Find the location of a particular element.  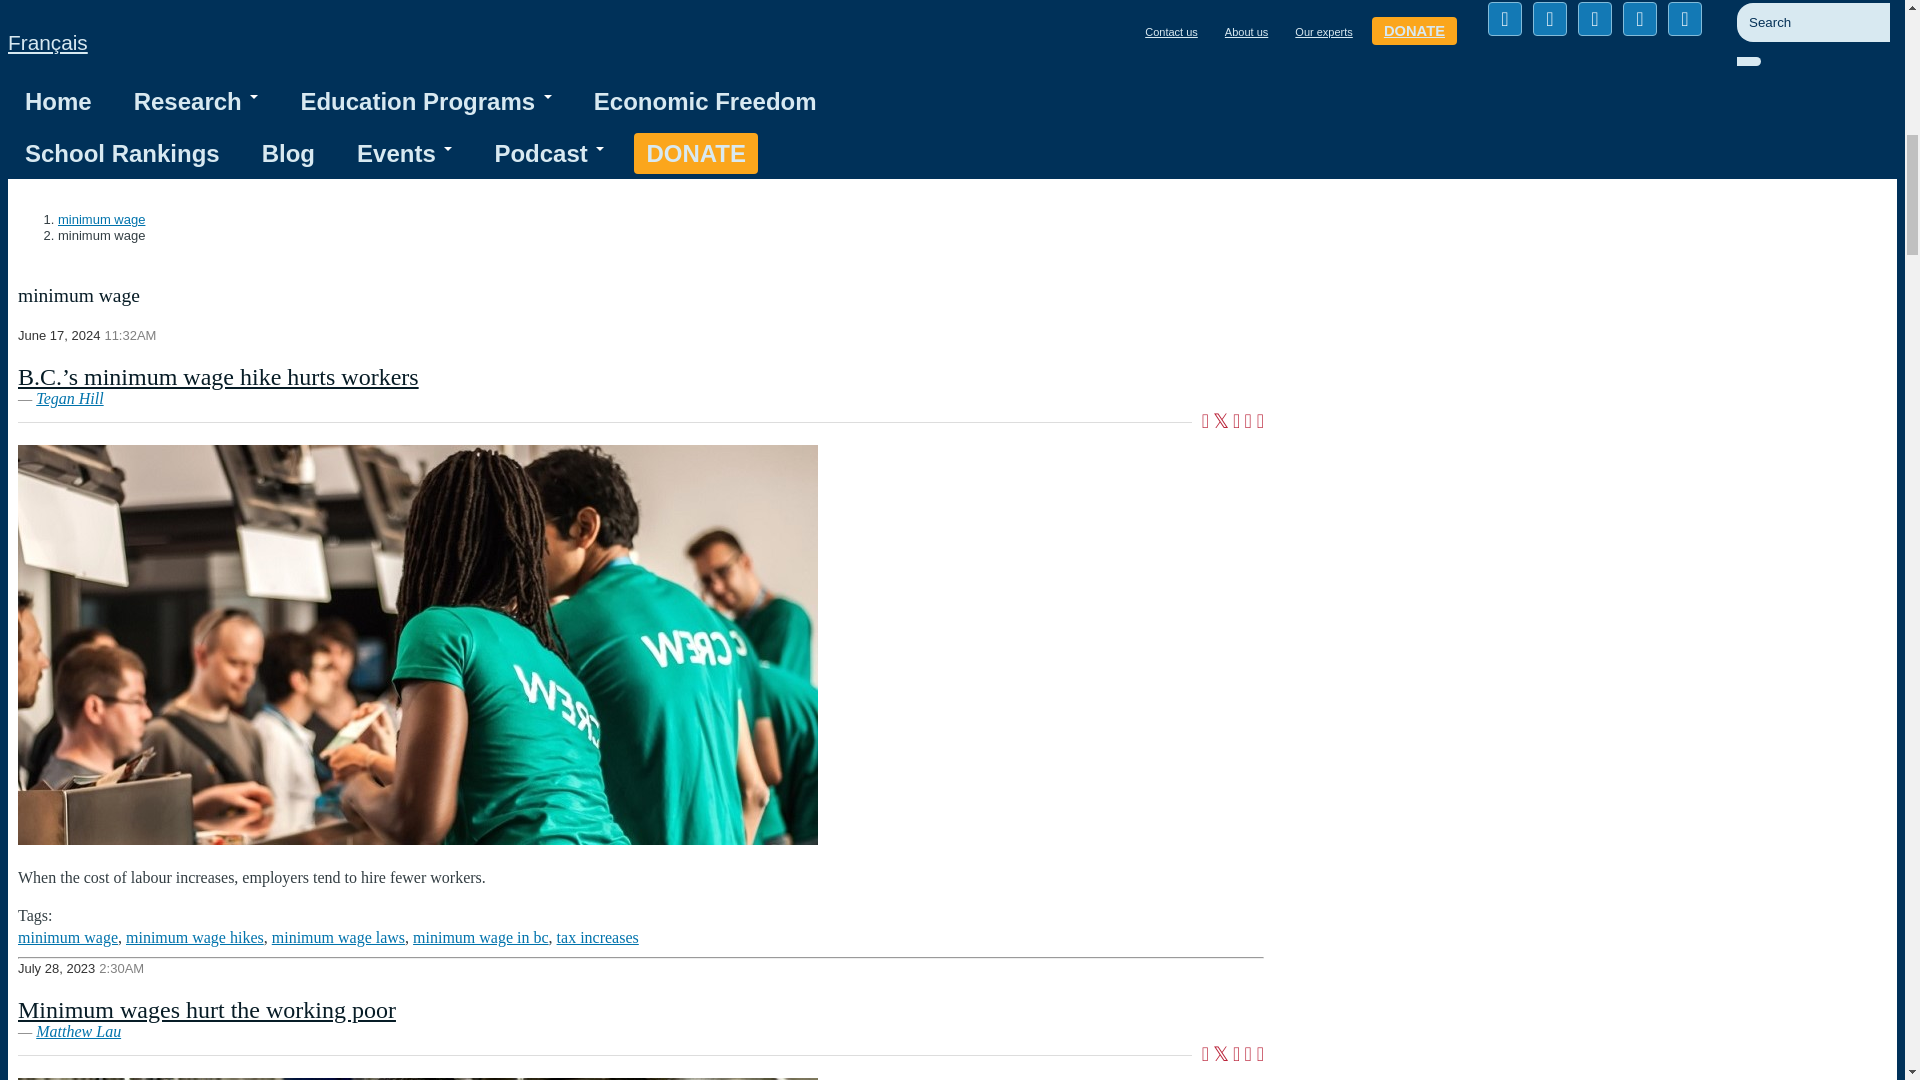

Home is located at coordinates (58, 102).